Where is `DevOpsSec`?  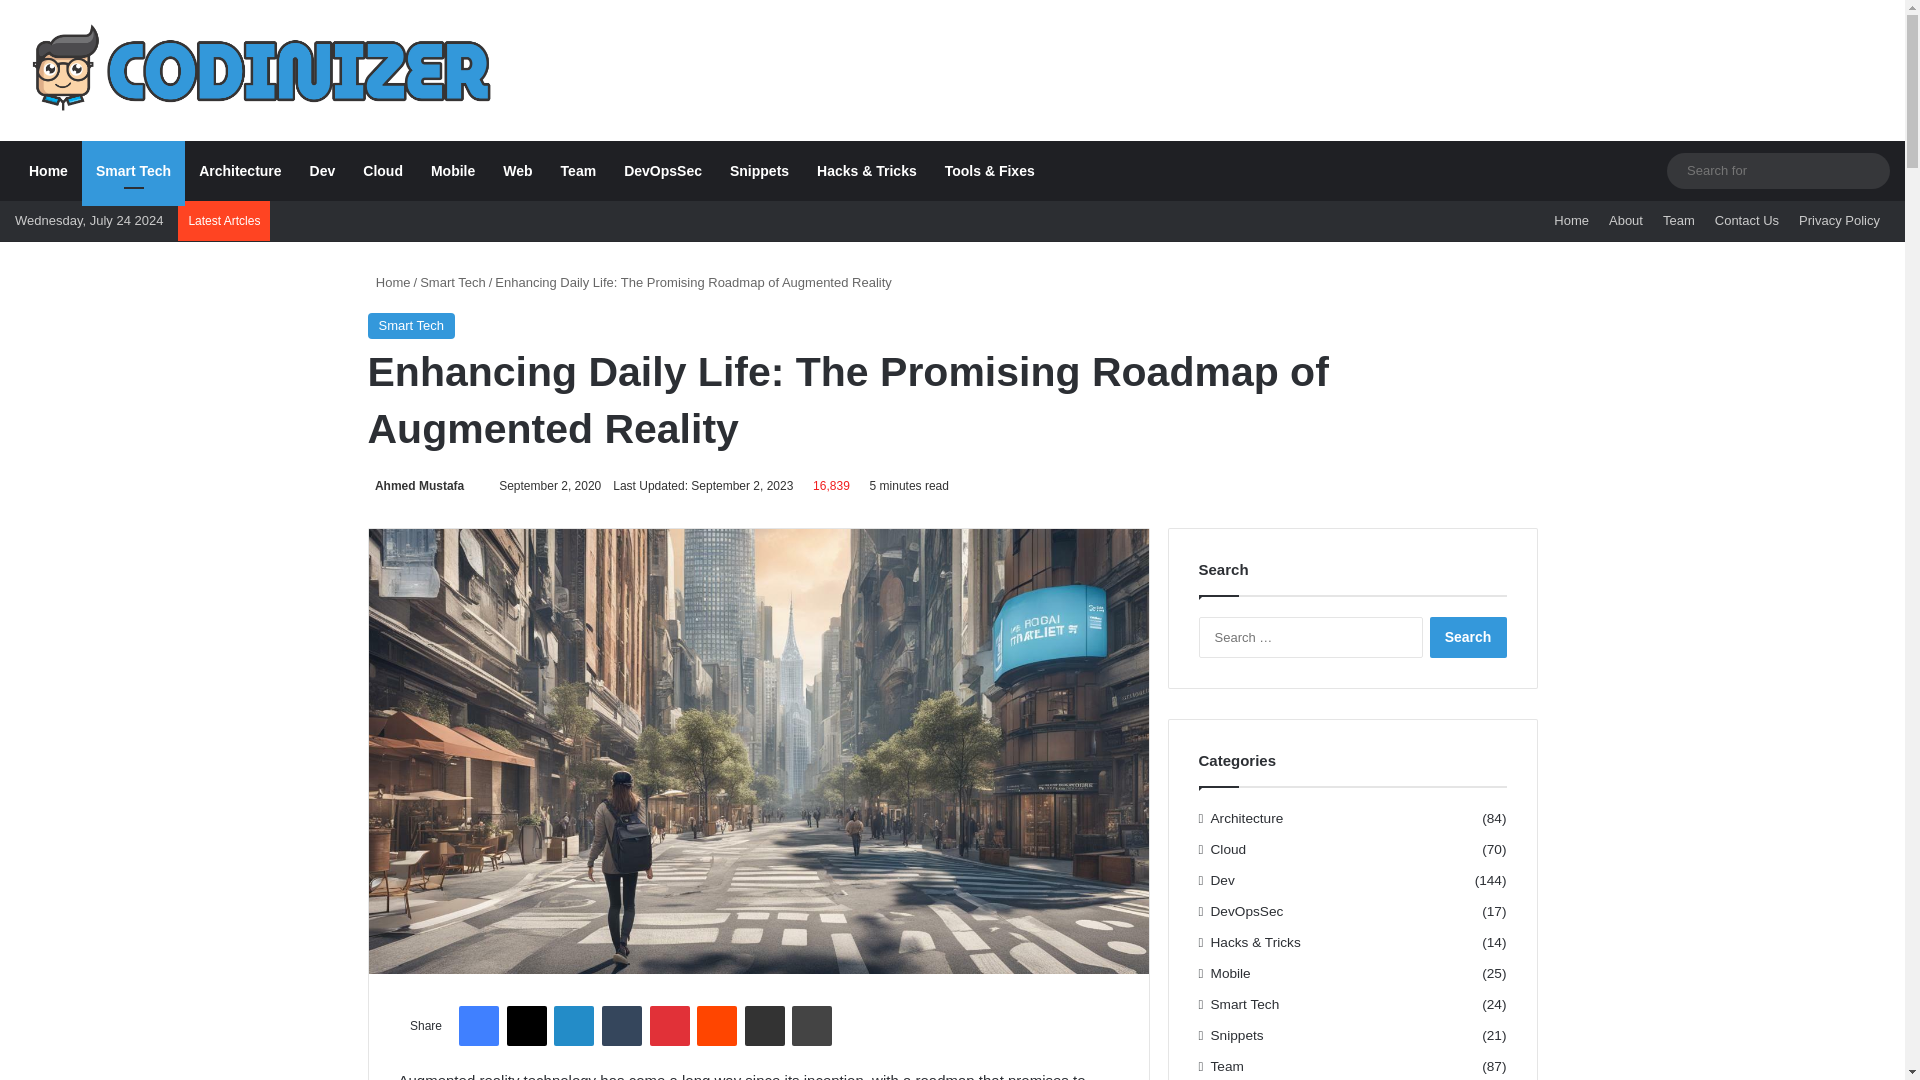 DevOpsSec is located at coordinates (663, 170).